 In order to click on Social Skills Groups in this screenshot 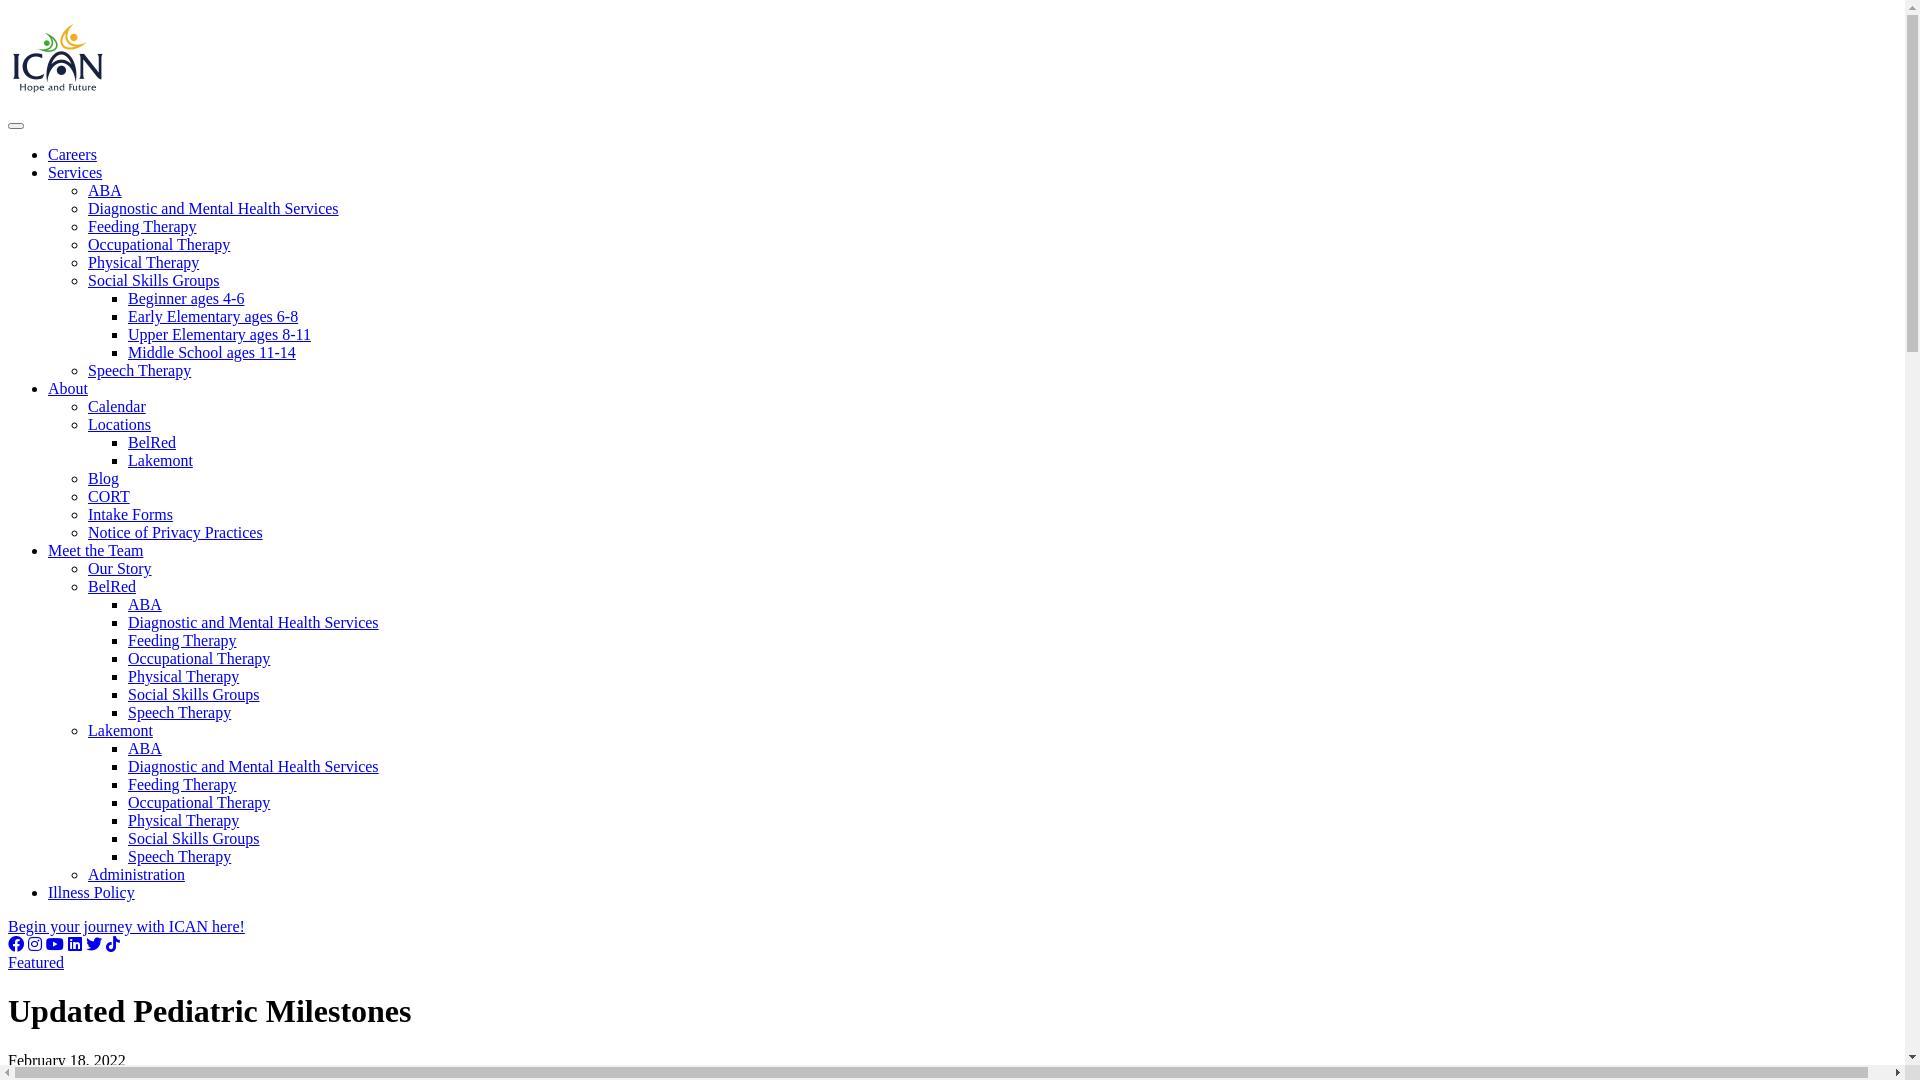, I will do `click(194, 694)`.